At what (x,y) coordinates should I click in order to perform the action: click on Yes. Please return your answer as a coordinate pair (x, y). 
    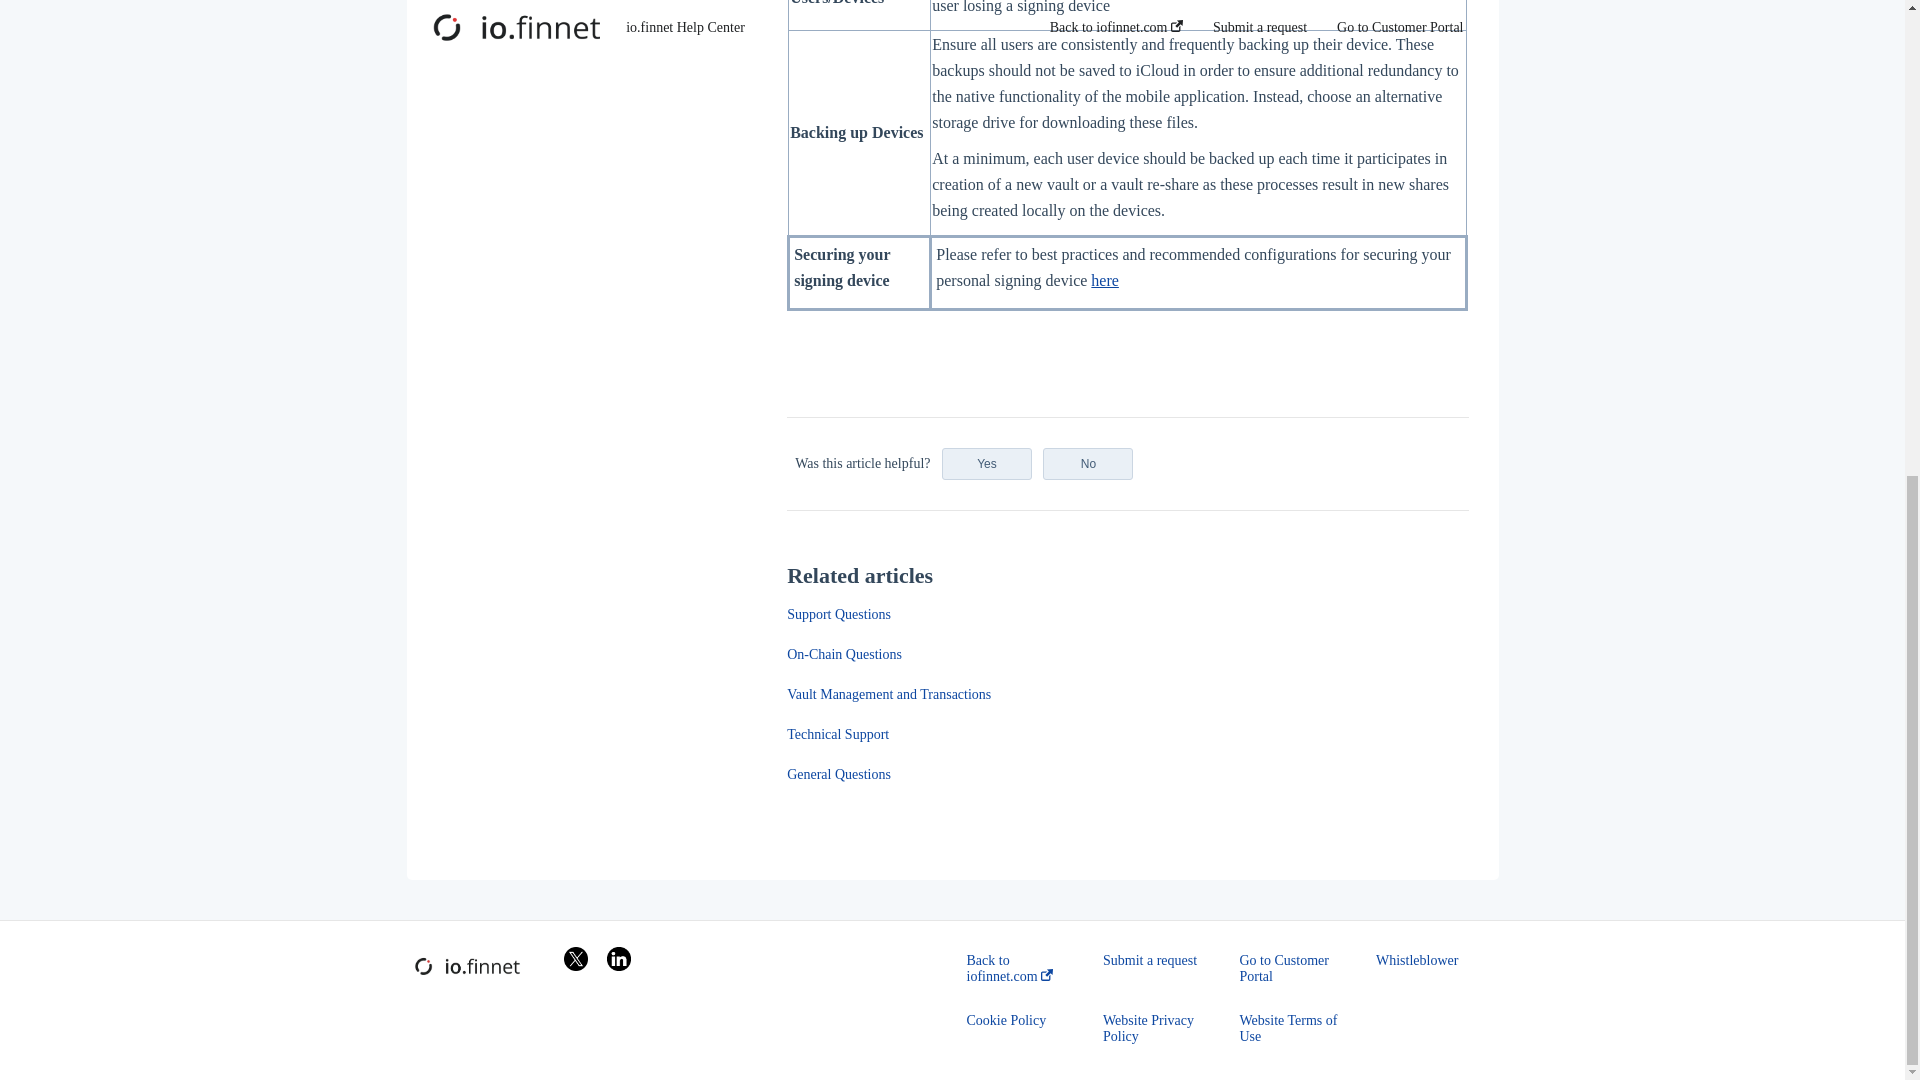
    Looking at the image, I should click on (987, 464).